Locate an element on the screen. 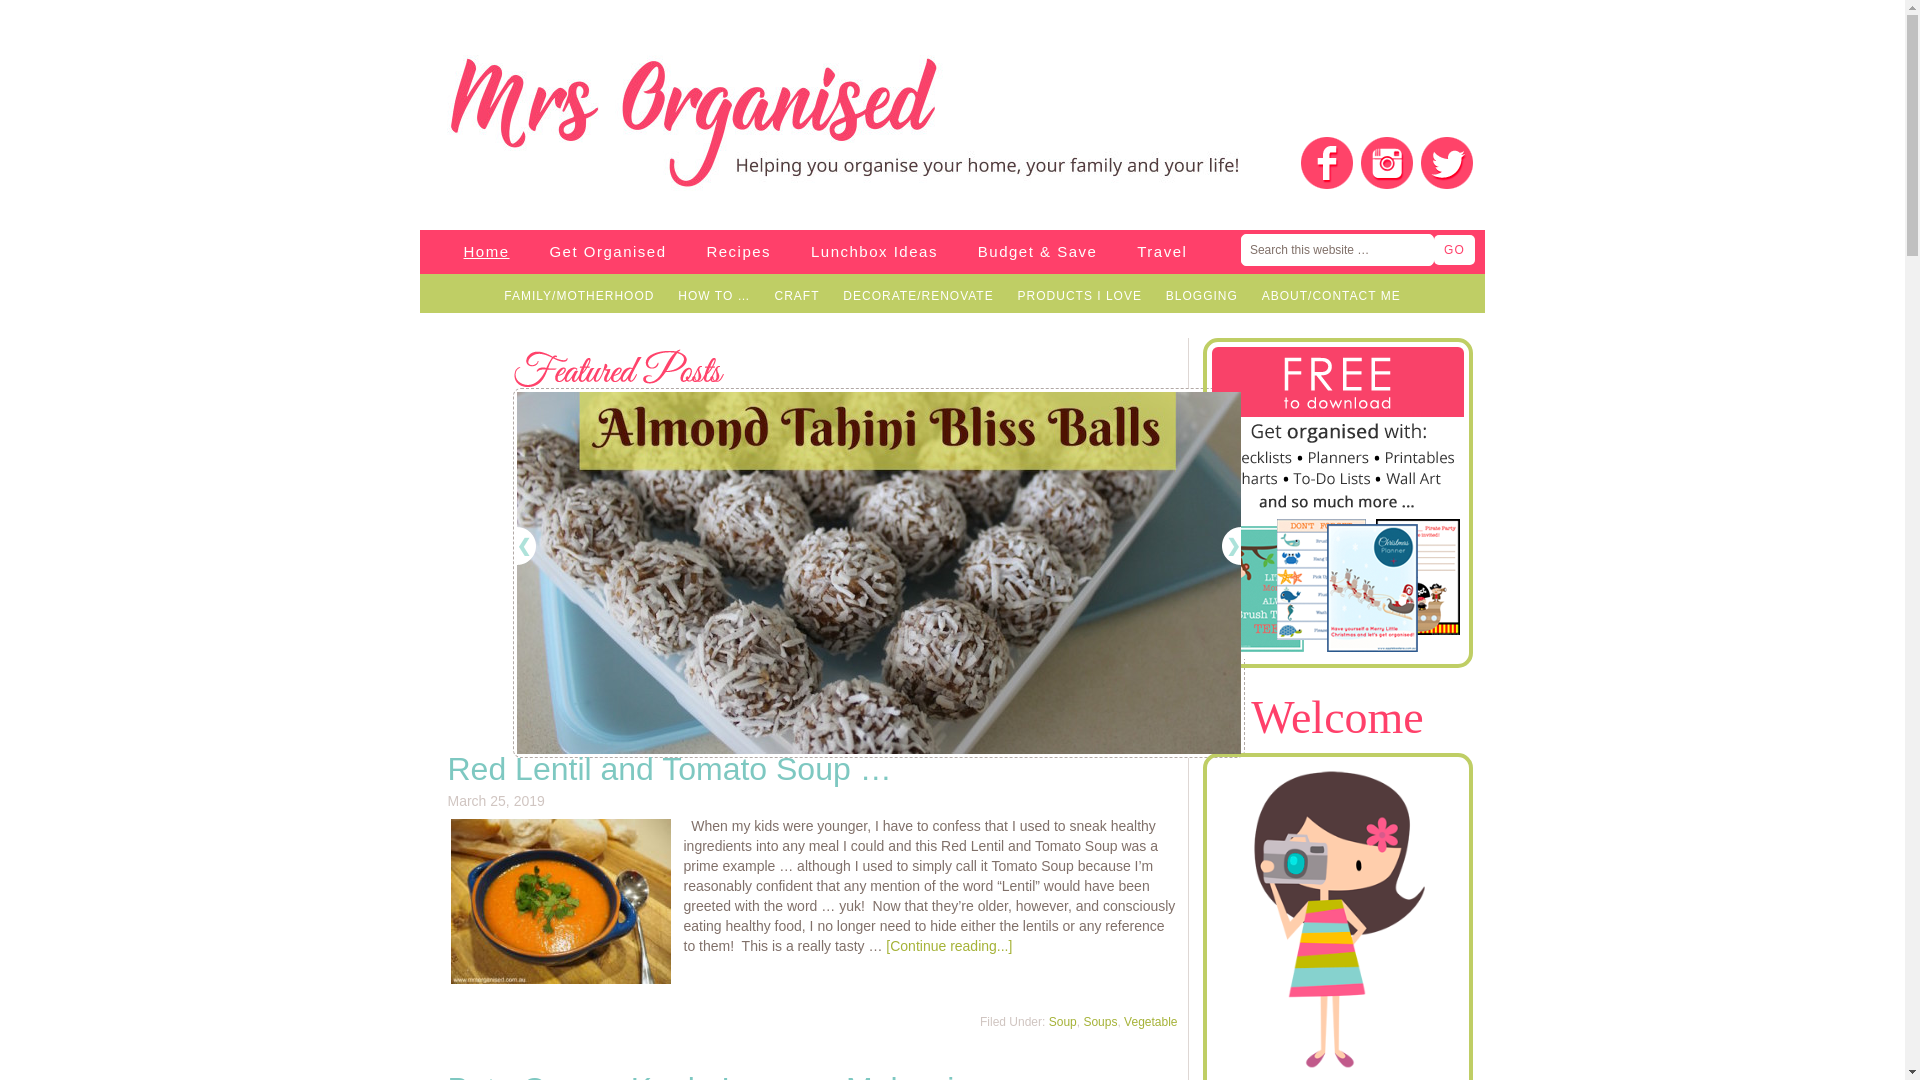 Image resolution: width=1920 pixels, height=1080 pixels. [Continue reading...] is located at coordinates (949, 946).